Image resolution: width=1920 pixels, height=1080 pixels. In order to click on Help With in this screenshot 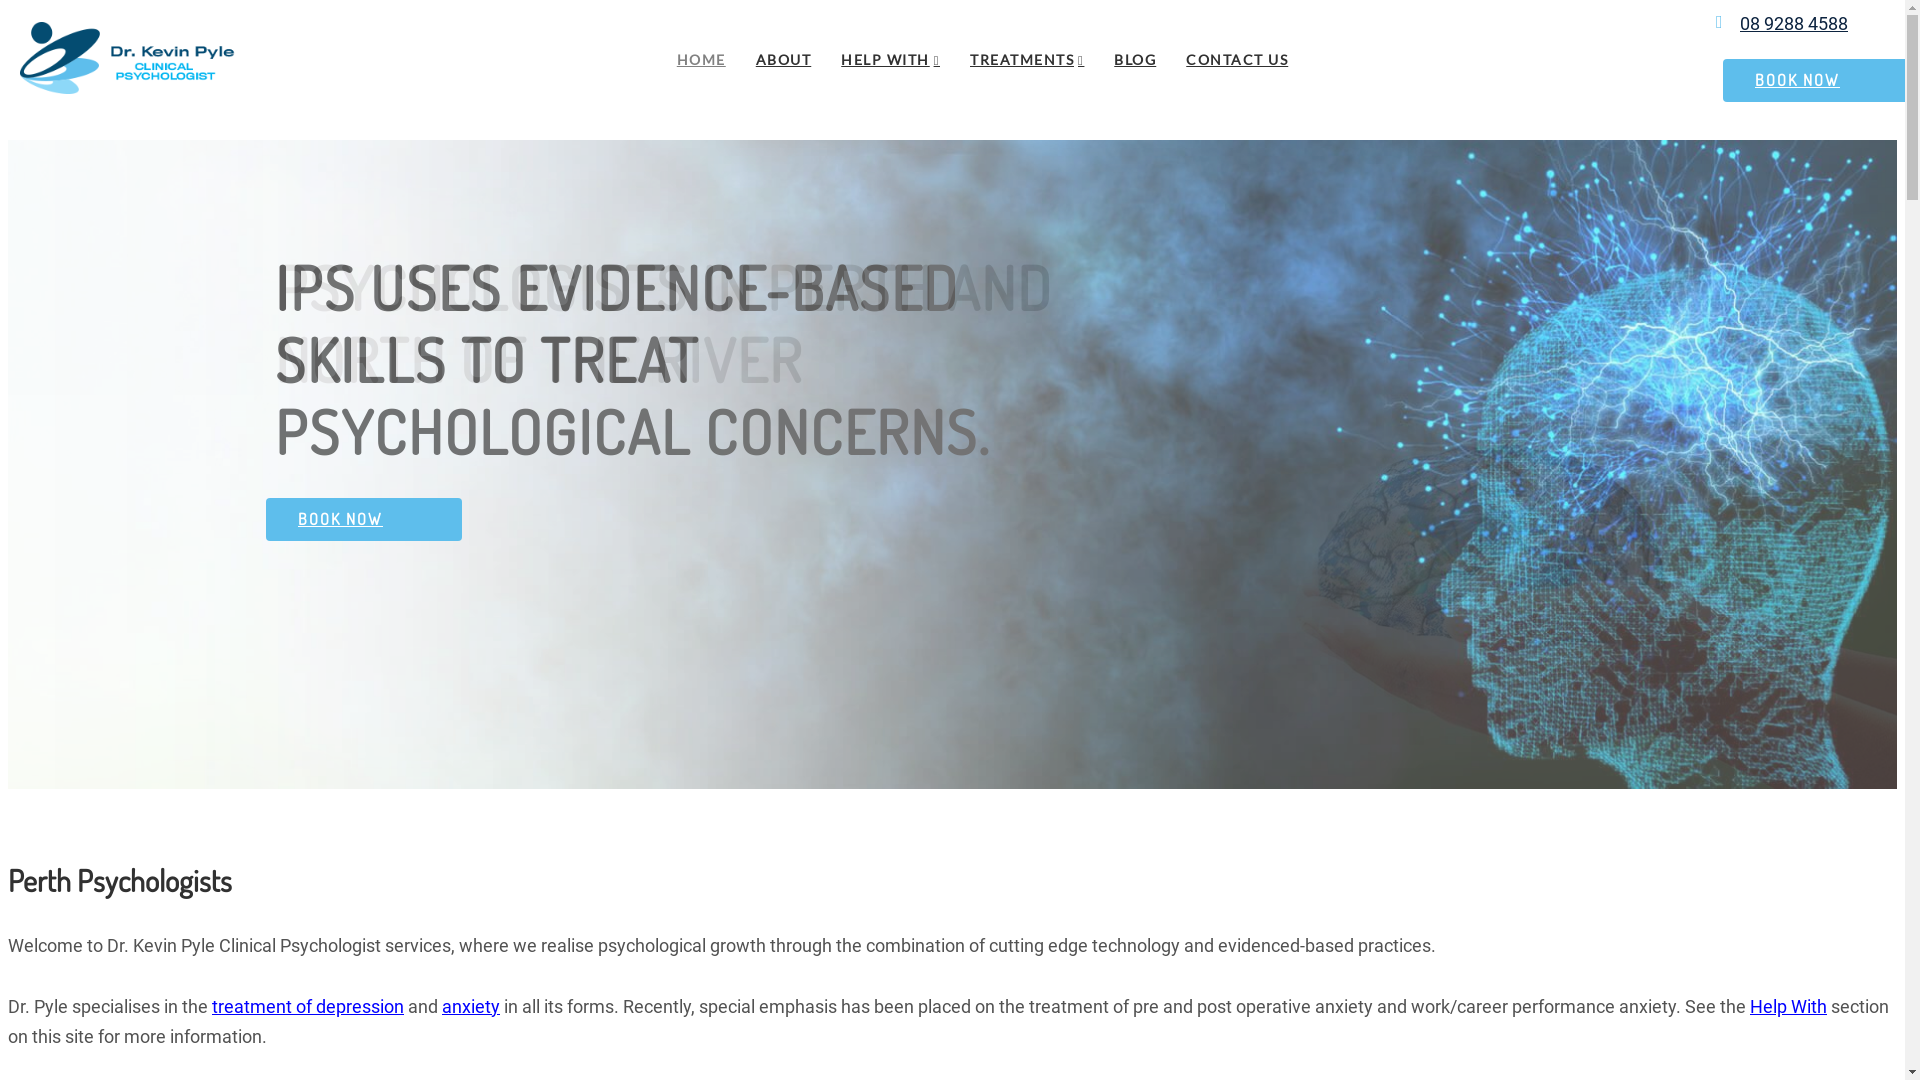, I will do `click(1788, 1006)`.